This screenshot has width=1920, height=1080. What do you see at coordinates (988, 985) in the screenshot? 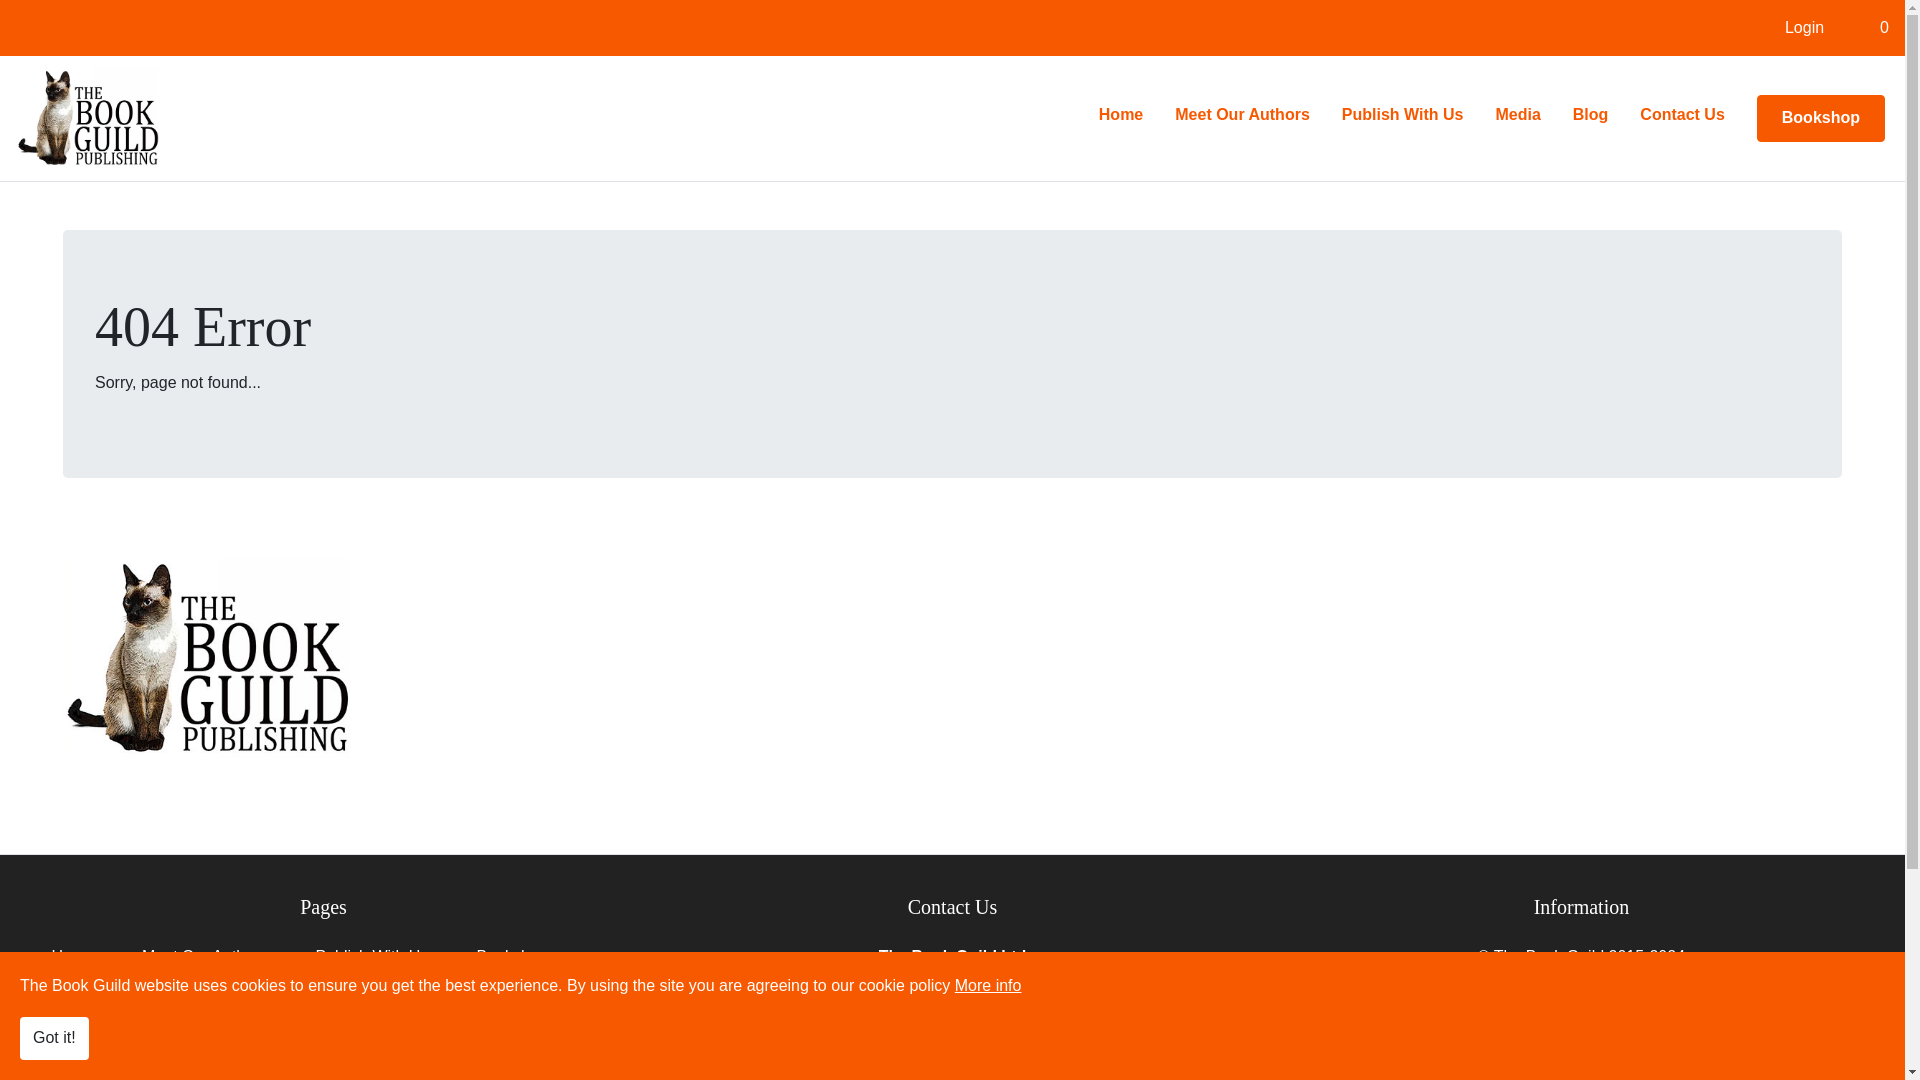
I see `More info` at bounding box center [988, 985].